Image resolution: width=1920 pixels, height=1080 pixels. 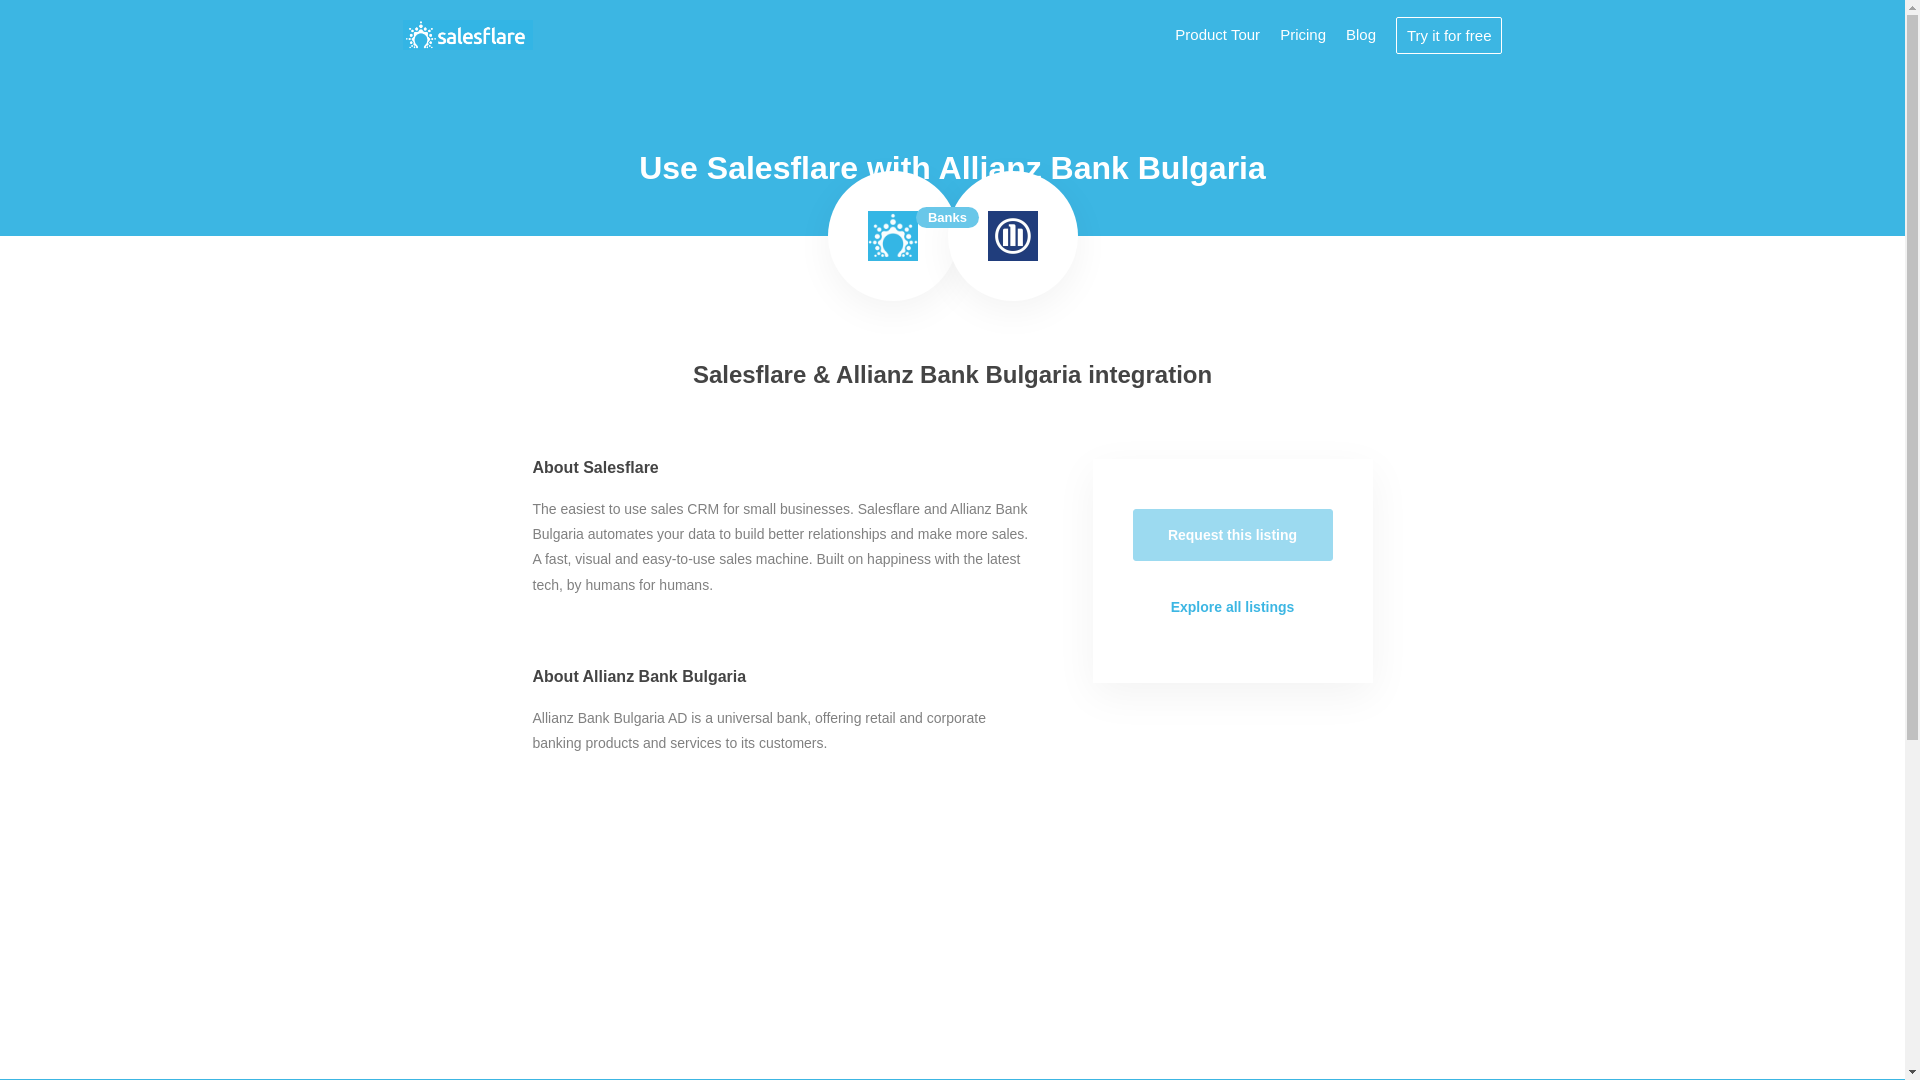 What do you see at coordinates (1232, 606) in the screenshot?
I see `Explore all listings` at bounding box center [1232, 606].